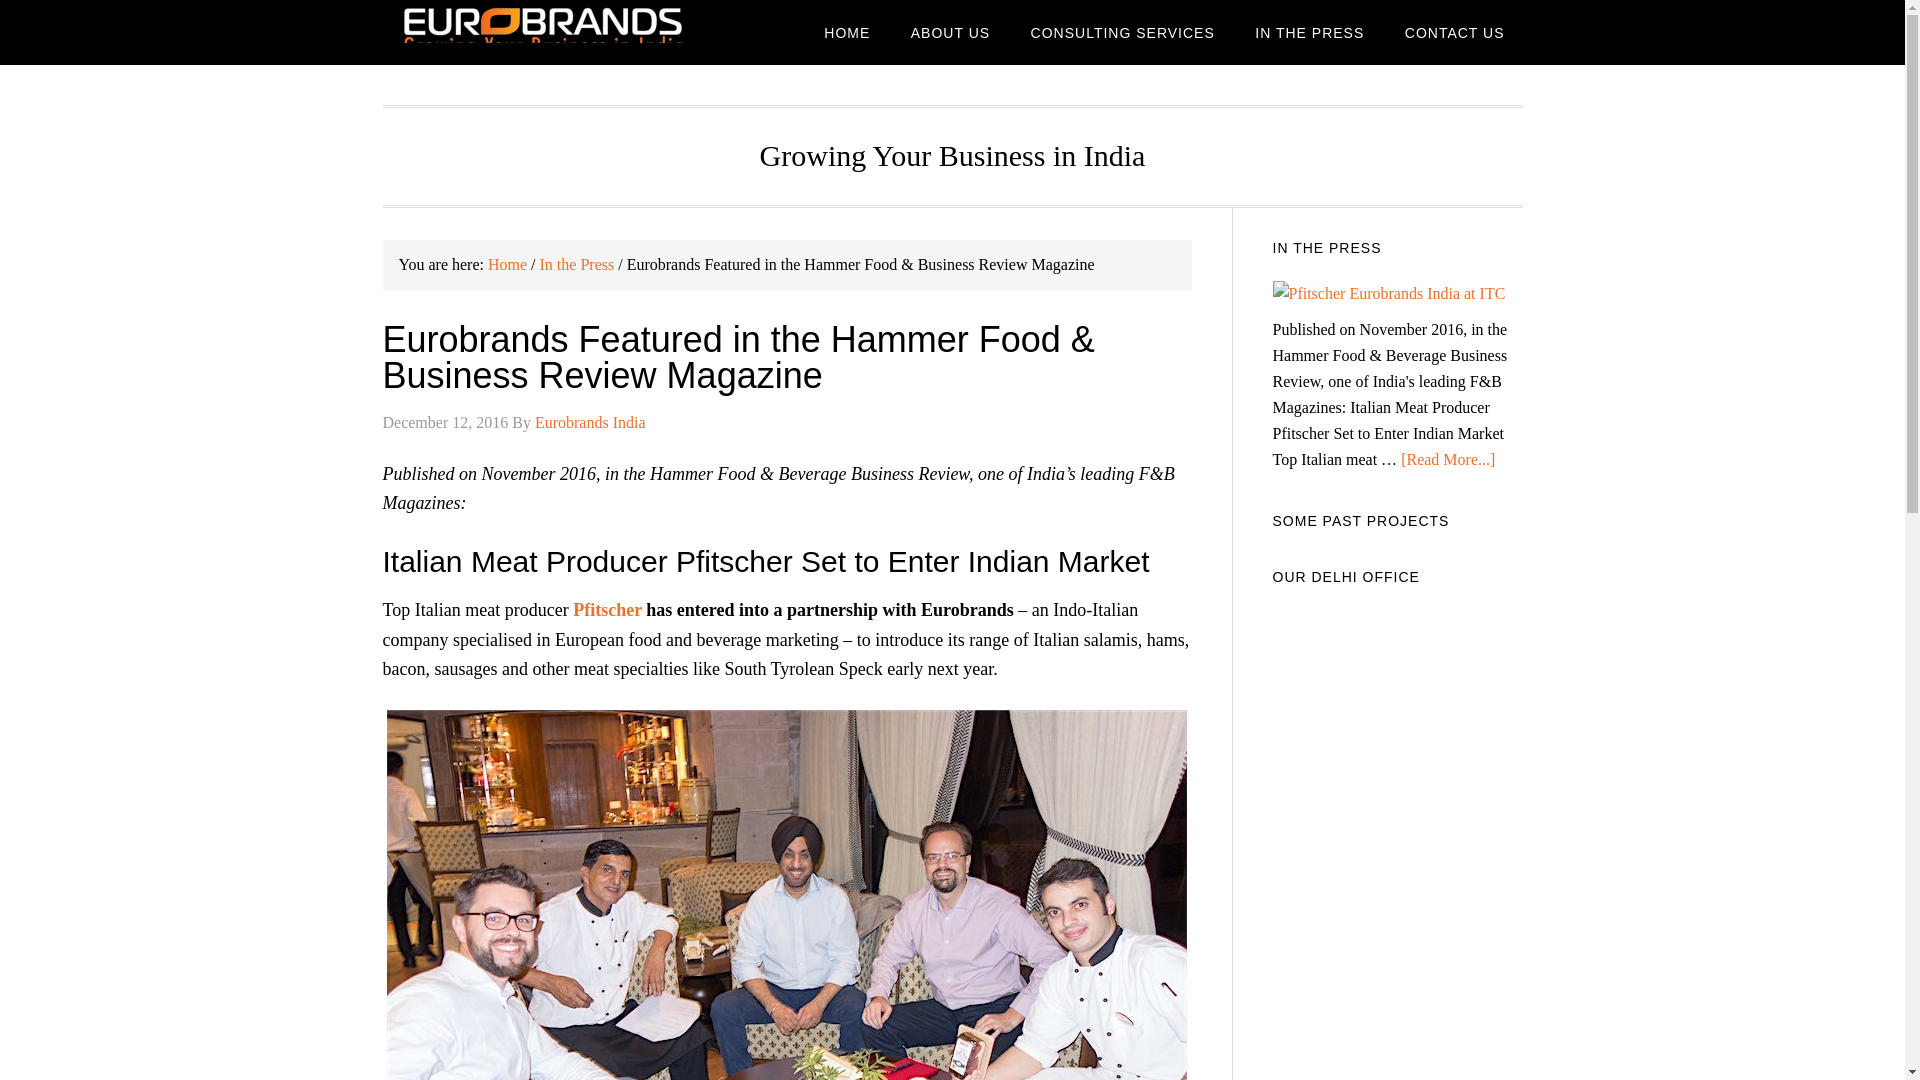  What do you see at coordinates (576, 264) in the screenshot?
I see `In the Press` at bounding box center [576, 264].